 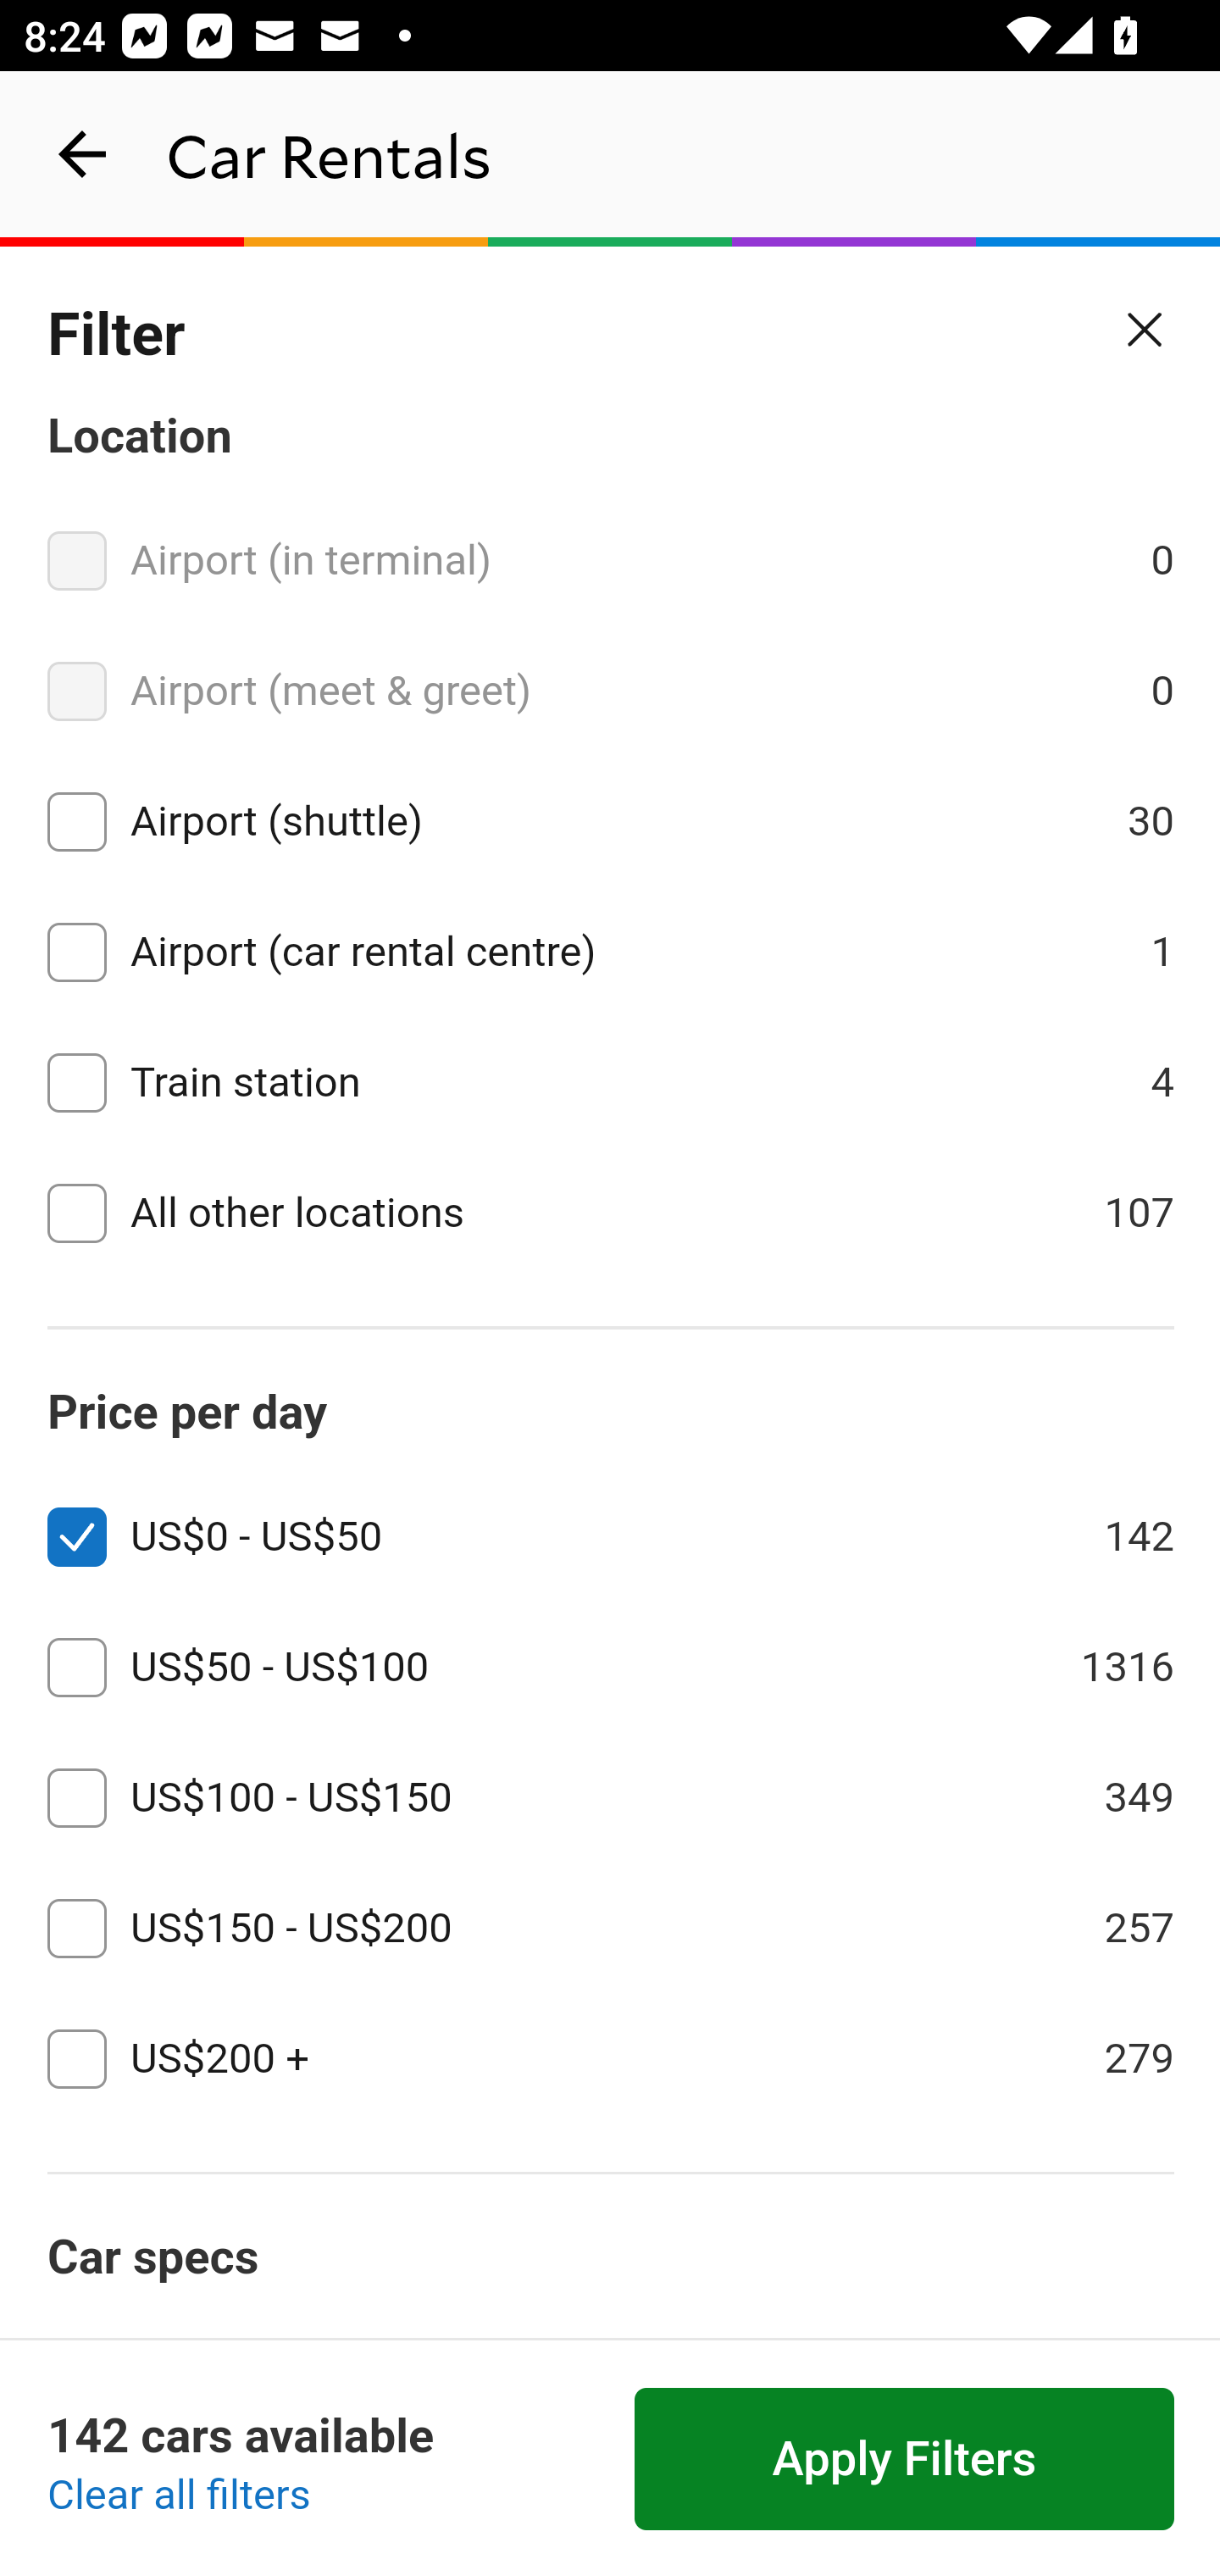 I want to click on navigation_button, so click(x=83, y=154).